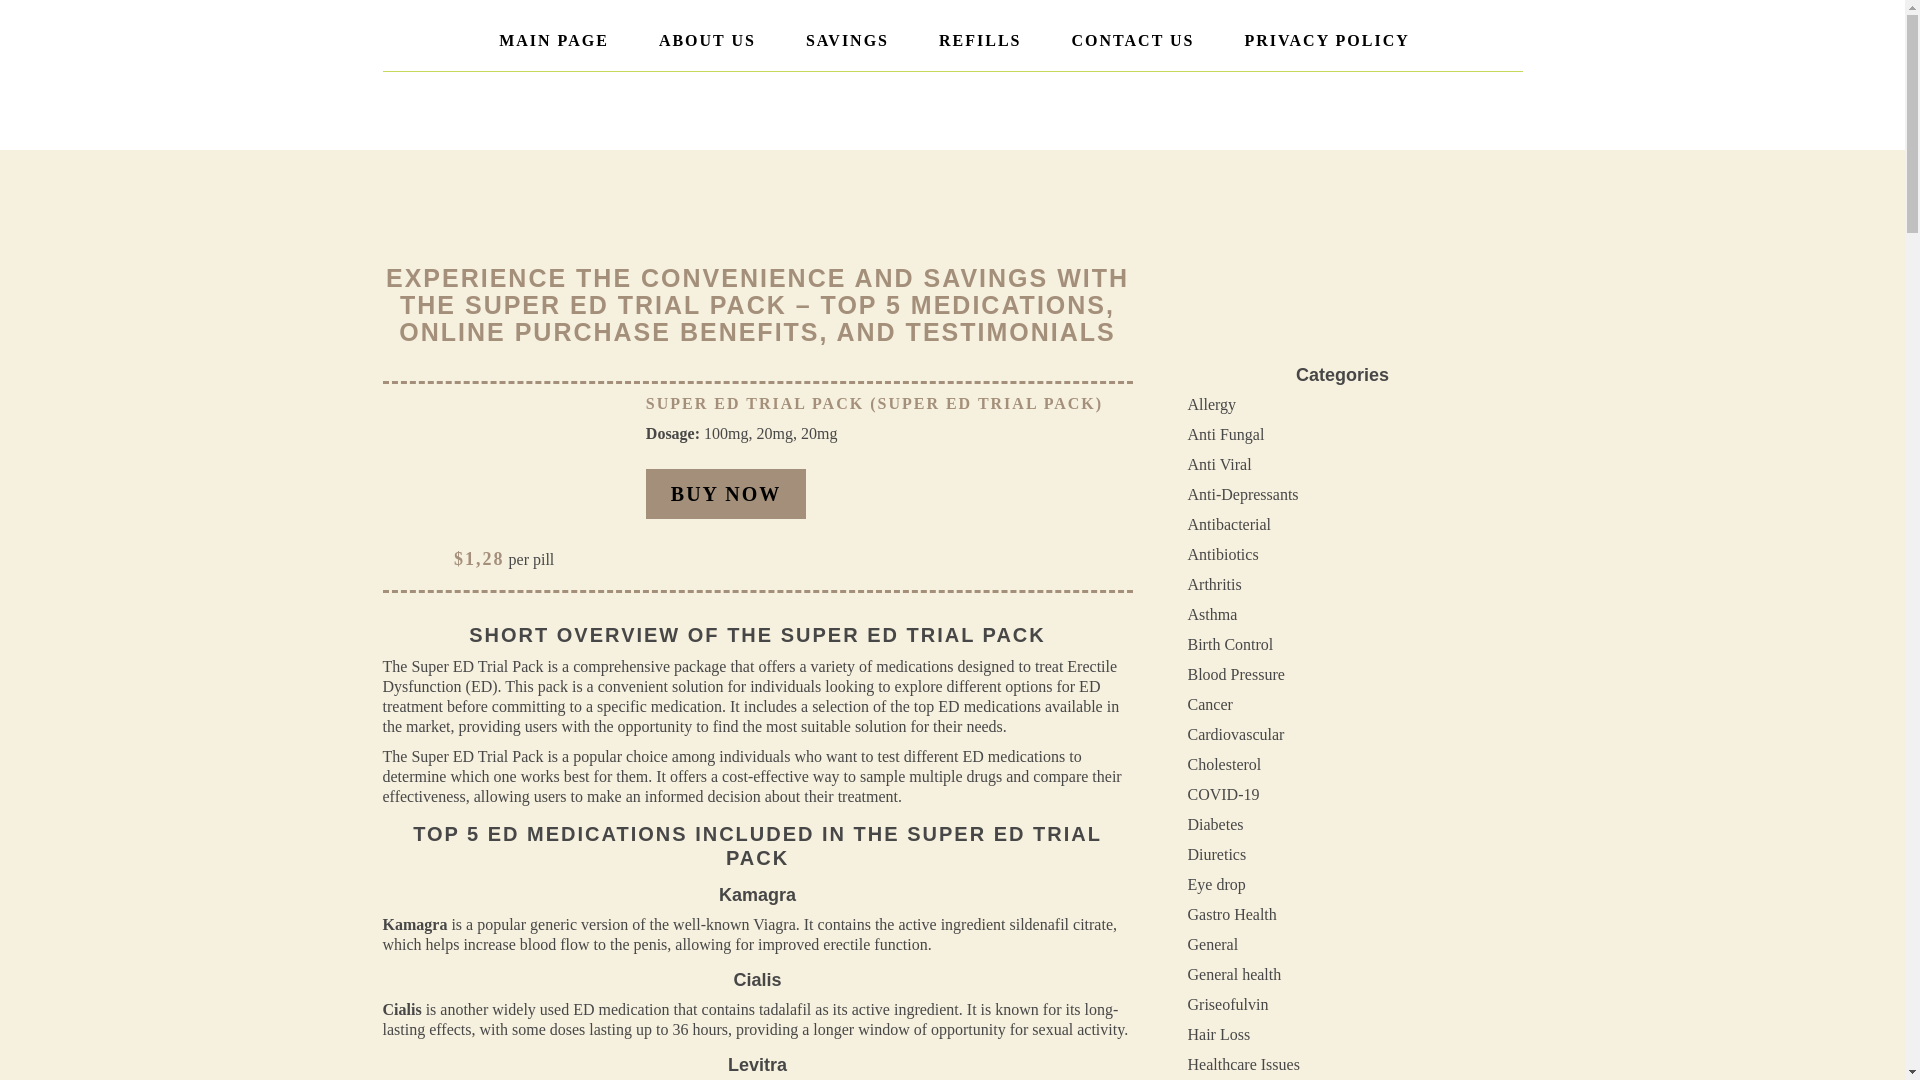  What do you see at coordinates (1230, 524) in the screenshot?
I see `Antibacterial` at bounding box center [1230, 524].